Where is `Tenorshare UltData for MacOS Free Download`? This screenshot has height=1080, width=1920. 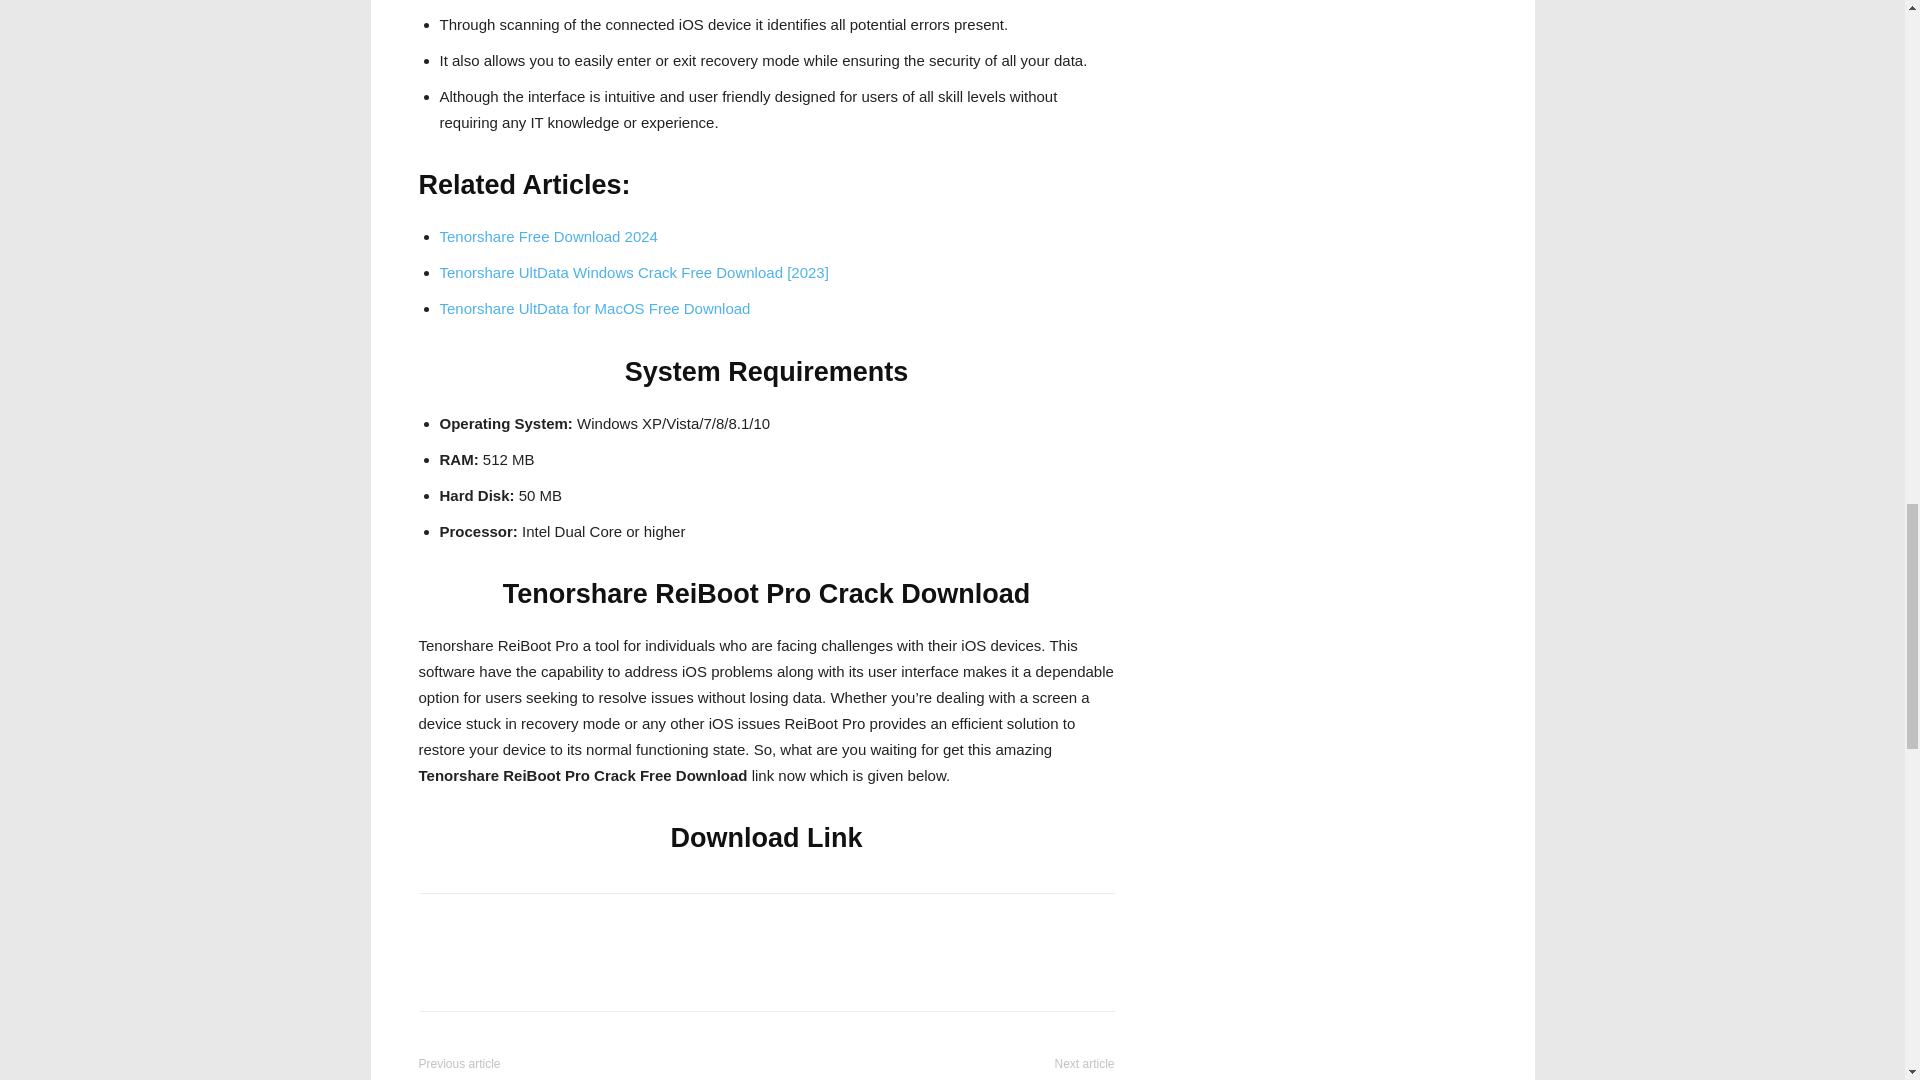
Tenorshare UltData for MacOS Free Download is located at coordinates (594, 308).